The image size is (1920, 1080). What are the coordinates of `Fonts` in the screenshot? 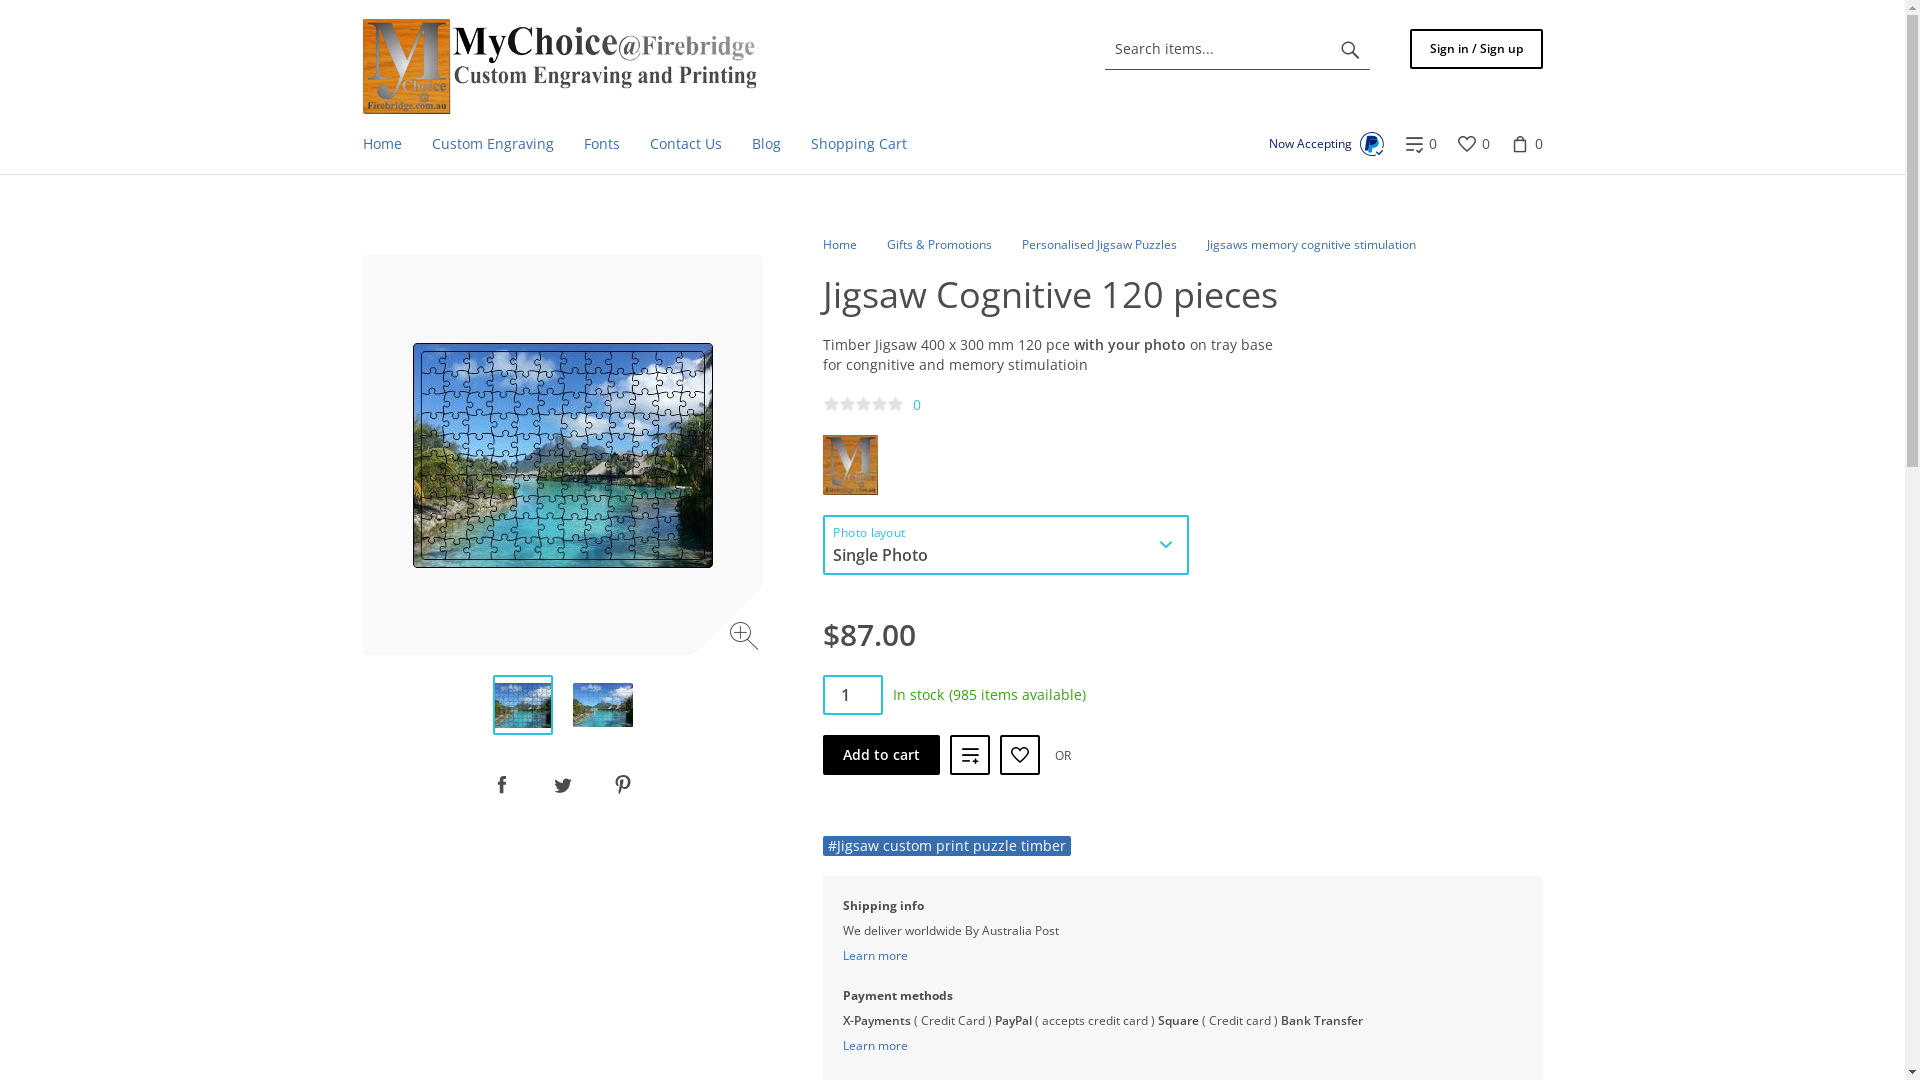 It's located at (601, 144).